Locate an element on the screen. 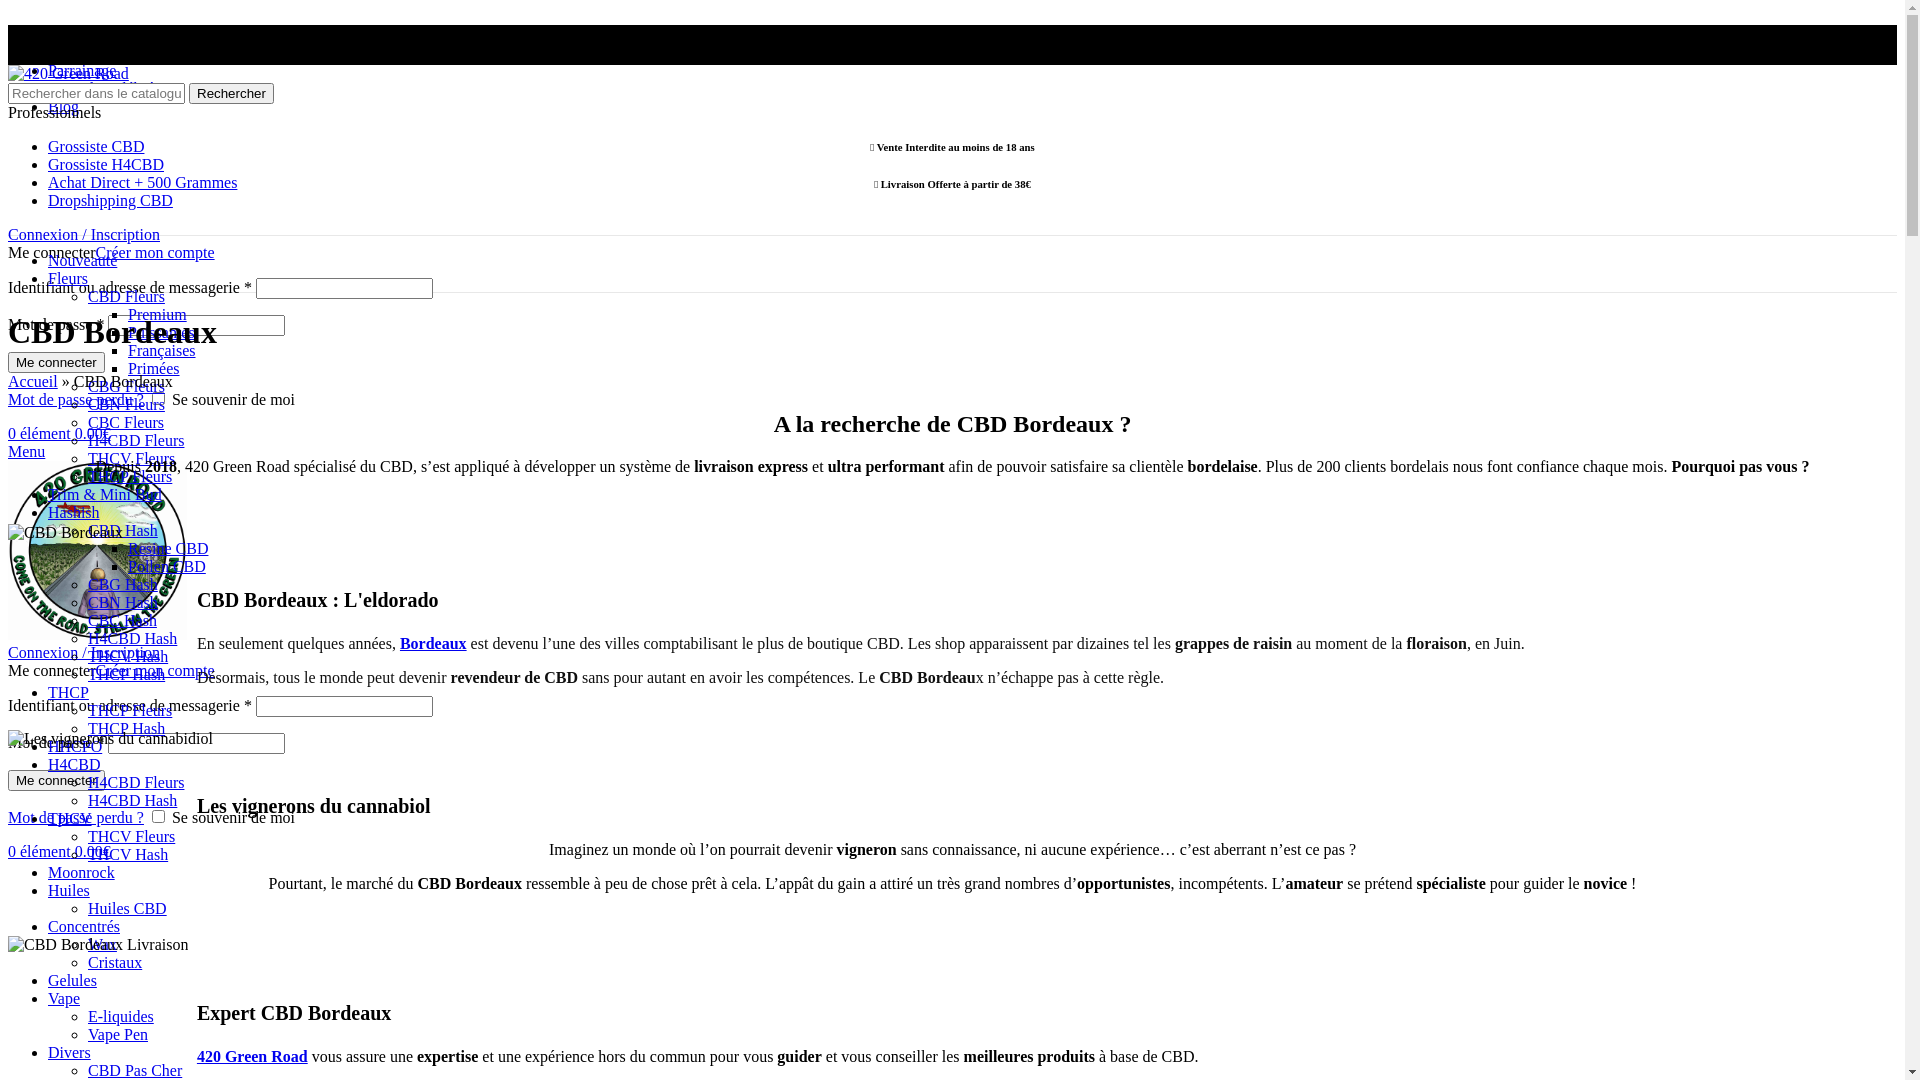 Image resolution: width=1920 pixels, height=1080 pixels. CBN Fleurs is located at coordinates (126, 404).